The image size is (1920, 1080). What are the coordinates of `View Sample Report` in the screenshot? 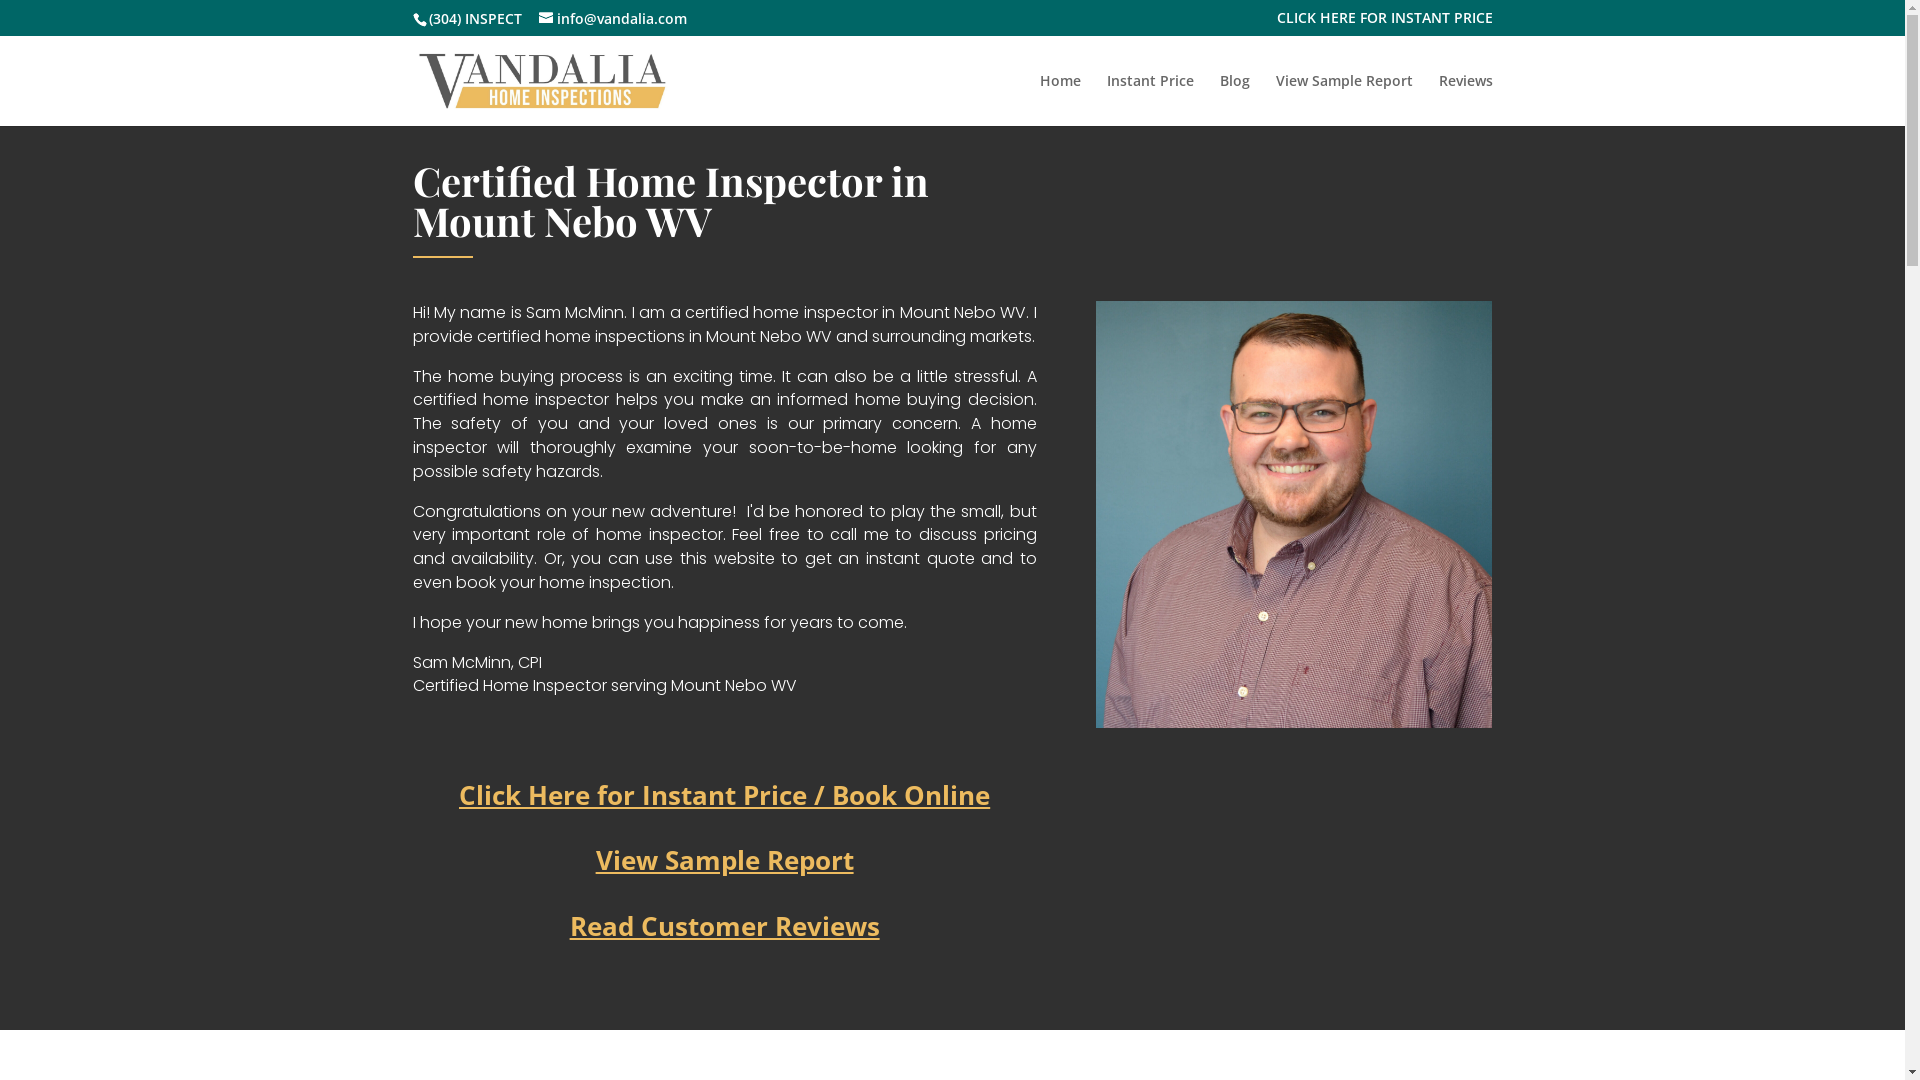 It's located at (1344, 100).